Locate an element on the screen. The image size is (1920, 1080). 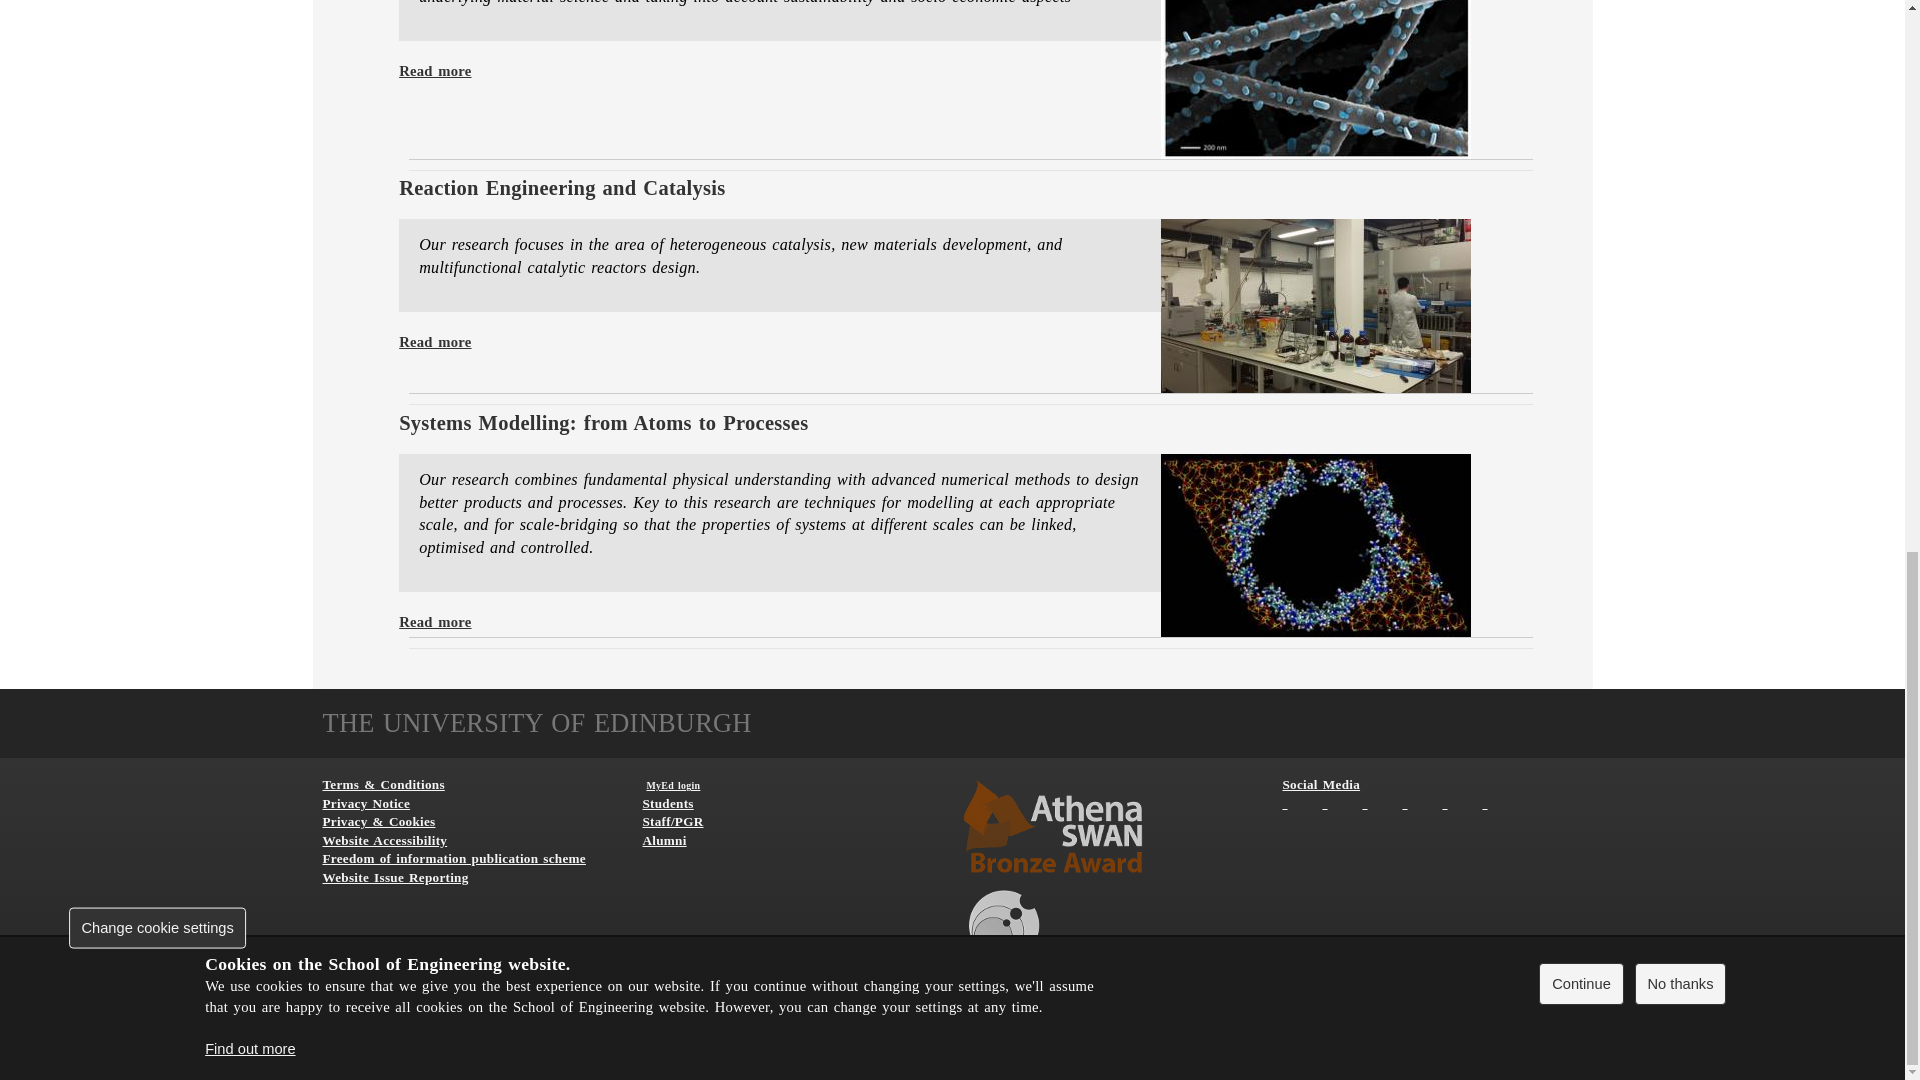
Systems Modelling: from Atoms to Processes is located at coordinates (604, 422).